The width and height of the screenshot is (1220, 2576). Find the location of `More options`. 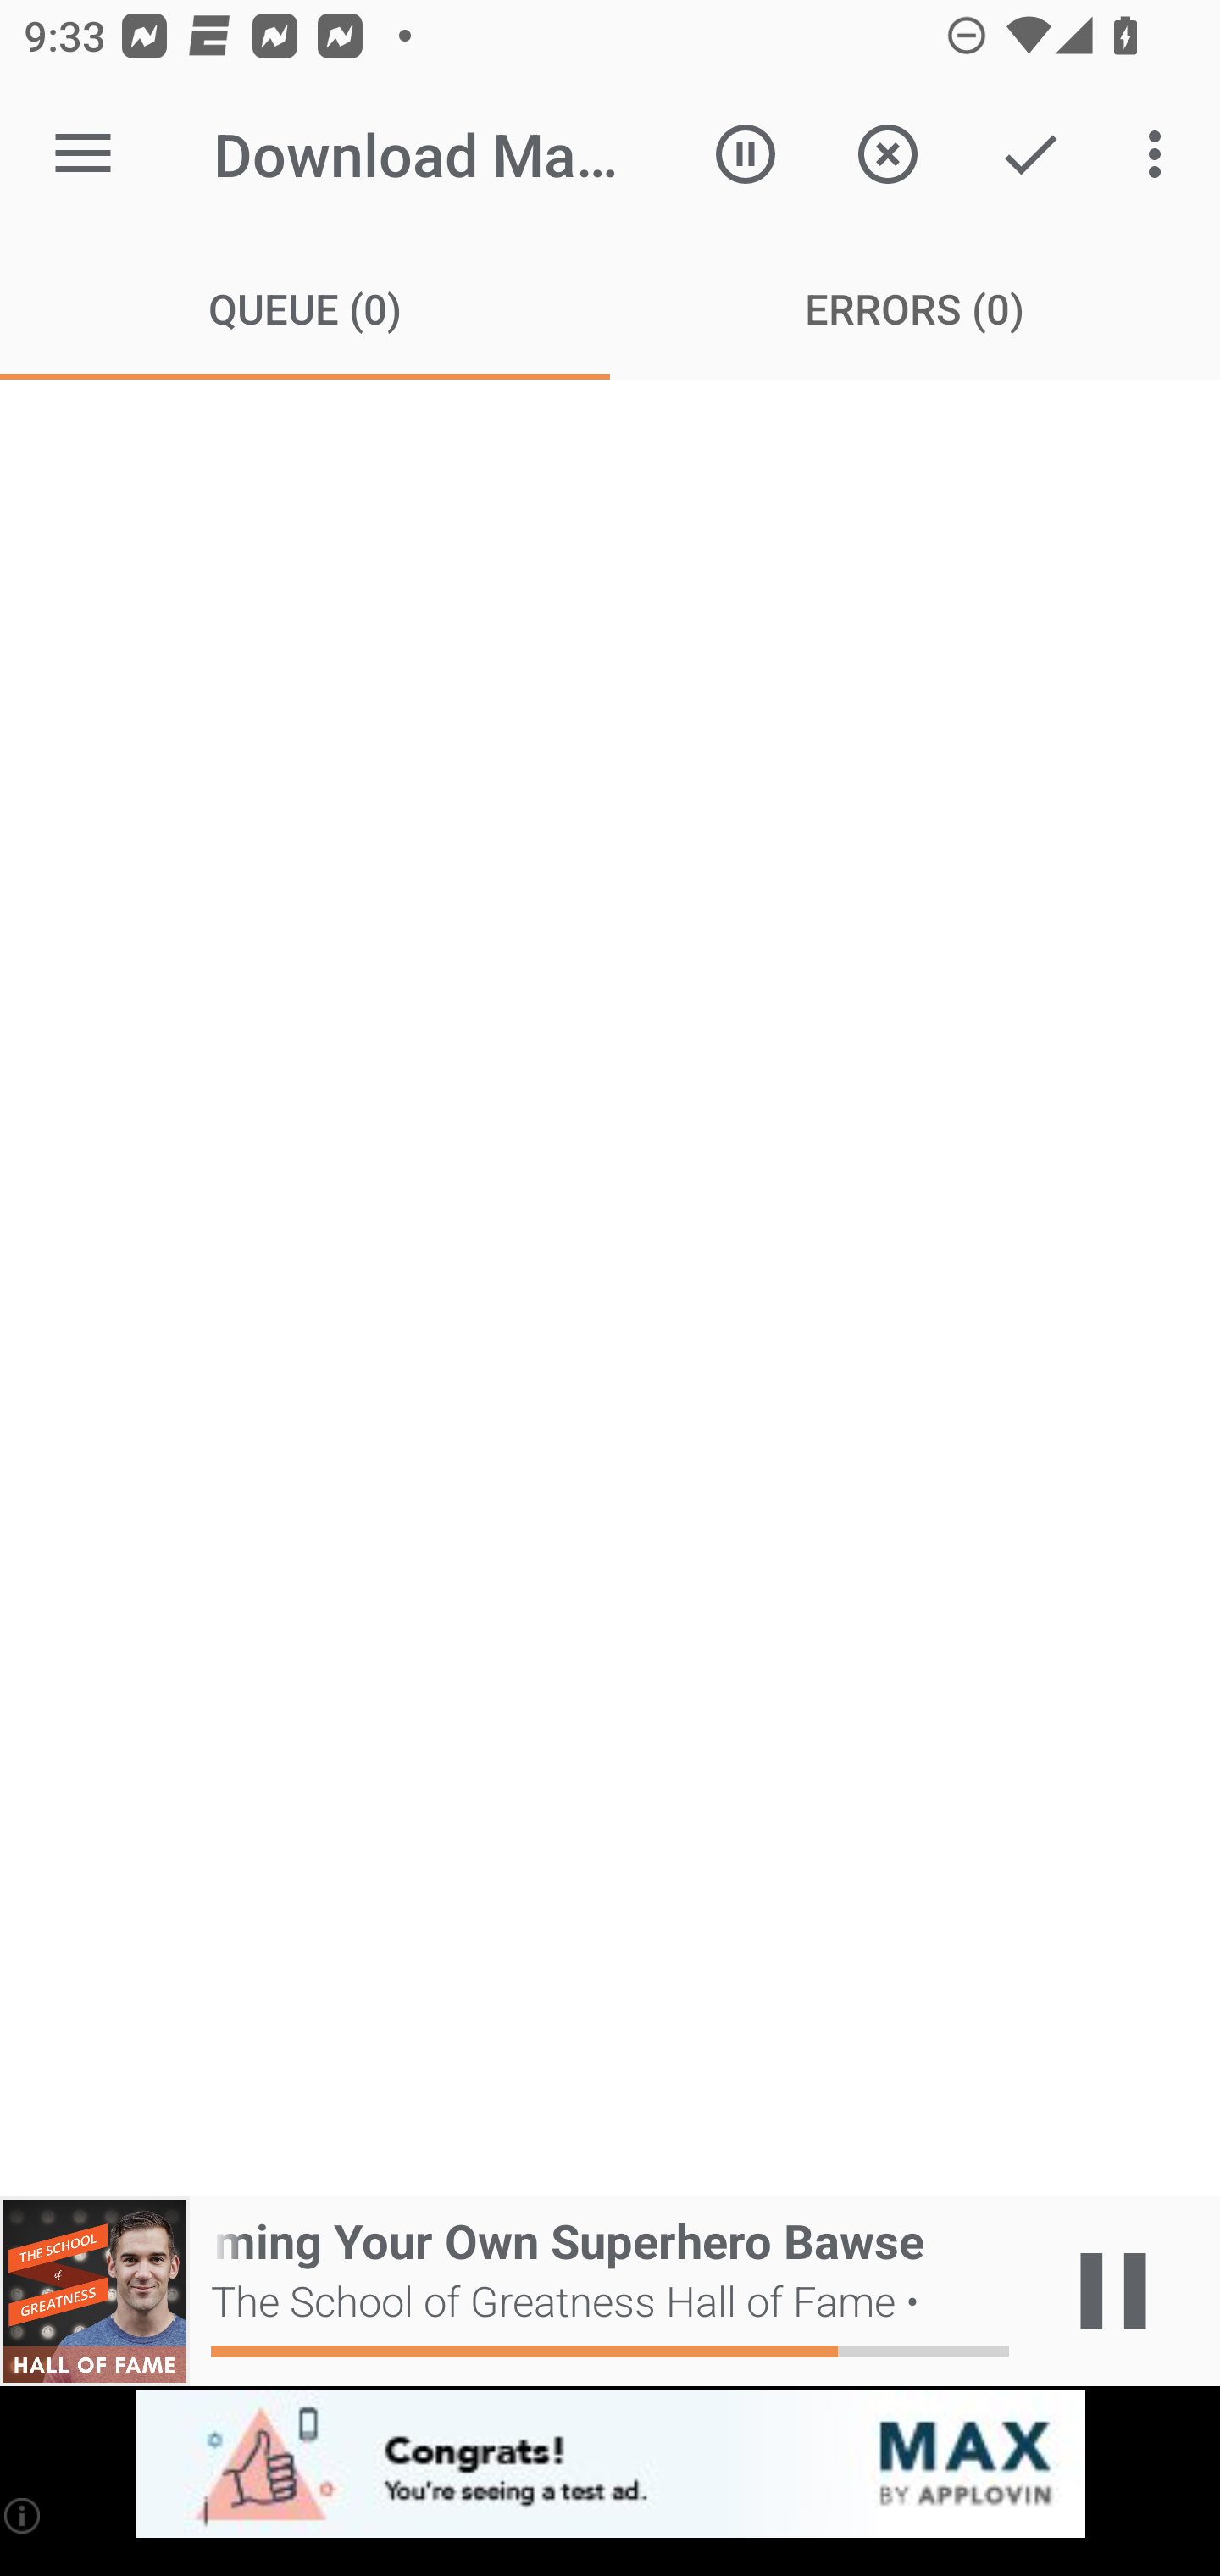

More options is located at coordinates (1161, 154).